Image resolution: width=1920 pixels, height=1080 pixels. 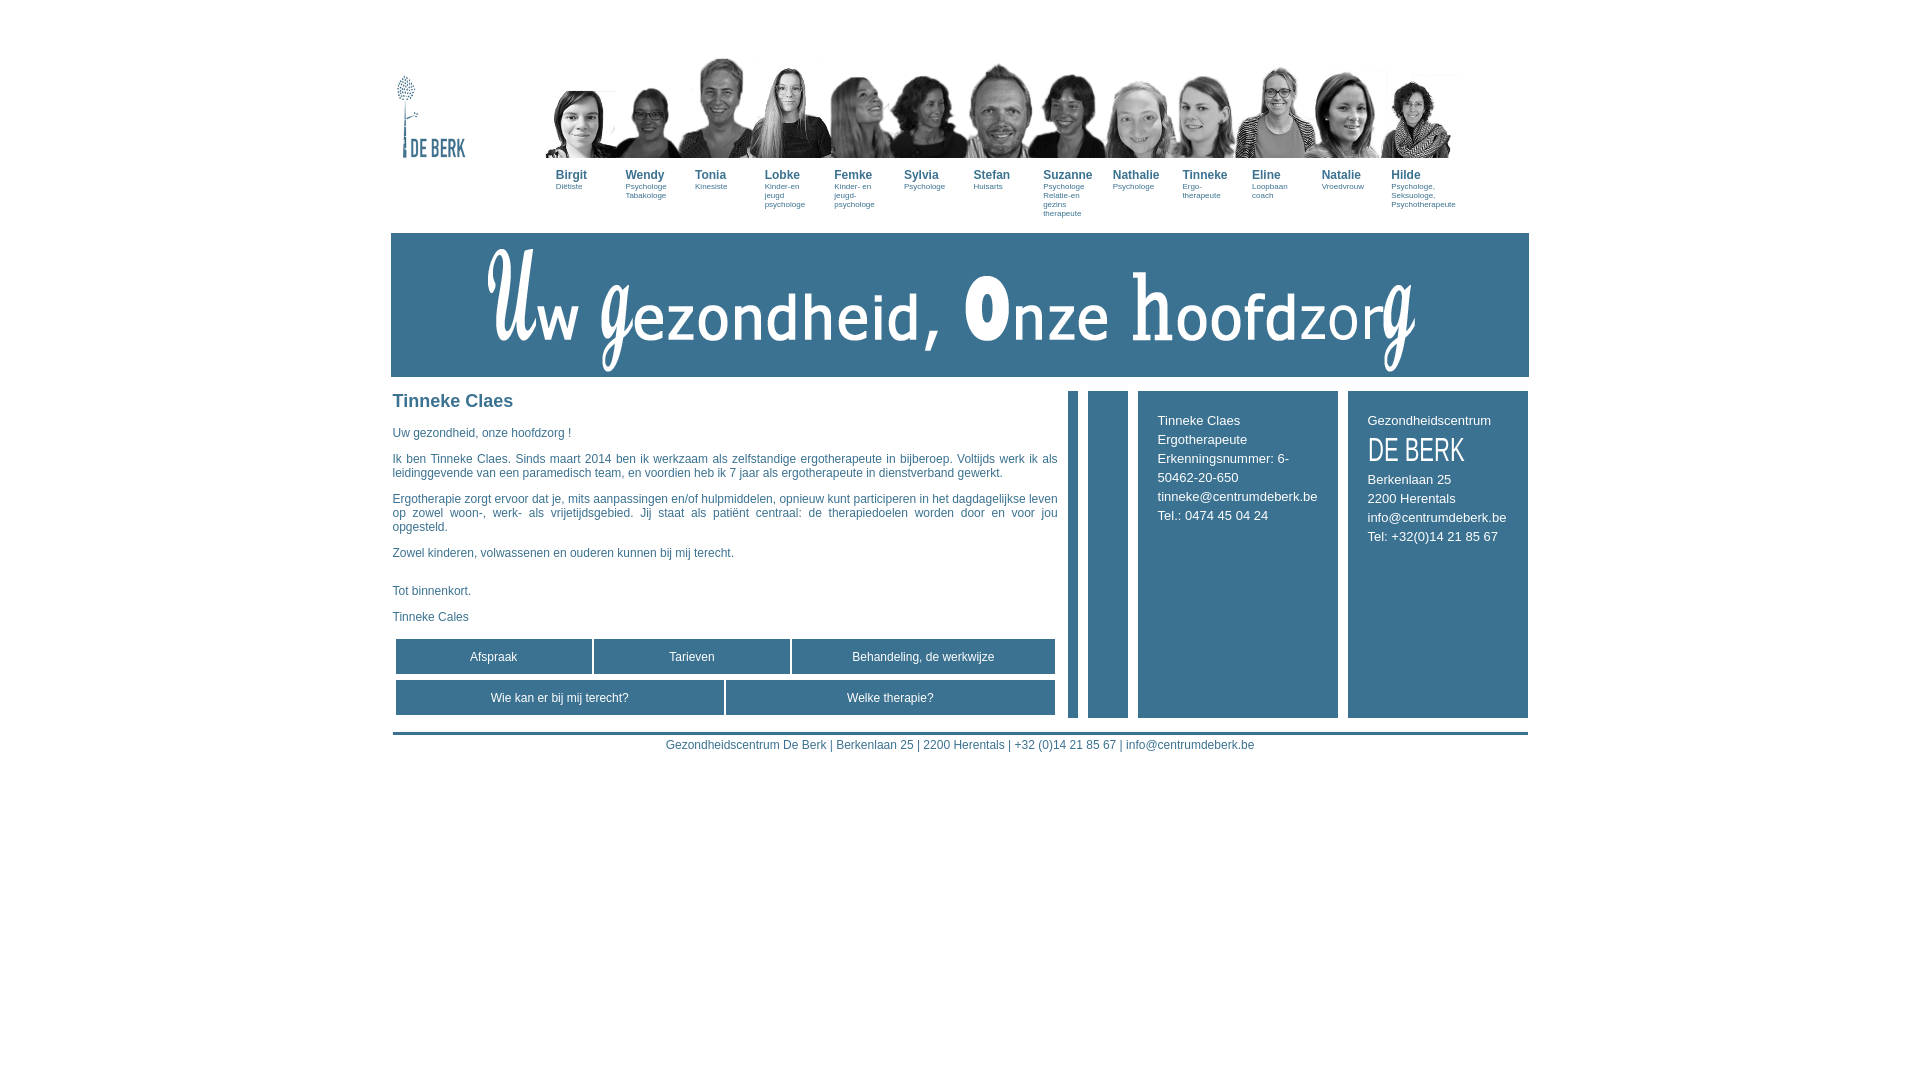 What do you see at coordinates (1238, 496) in the screenshot?
I see `tinneke@centrumdeberk.be` at bounding box center [1238, 496].